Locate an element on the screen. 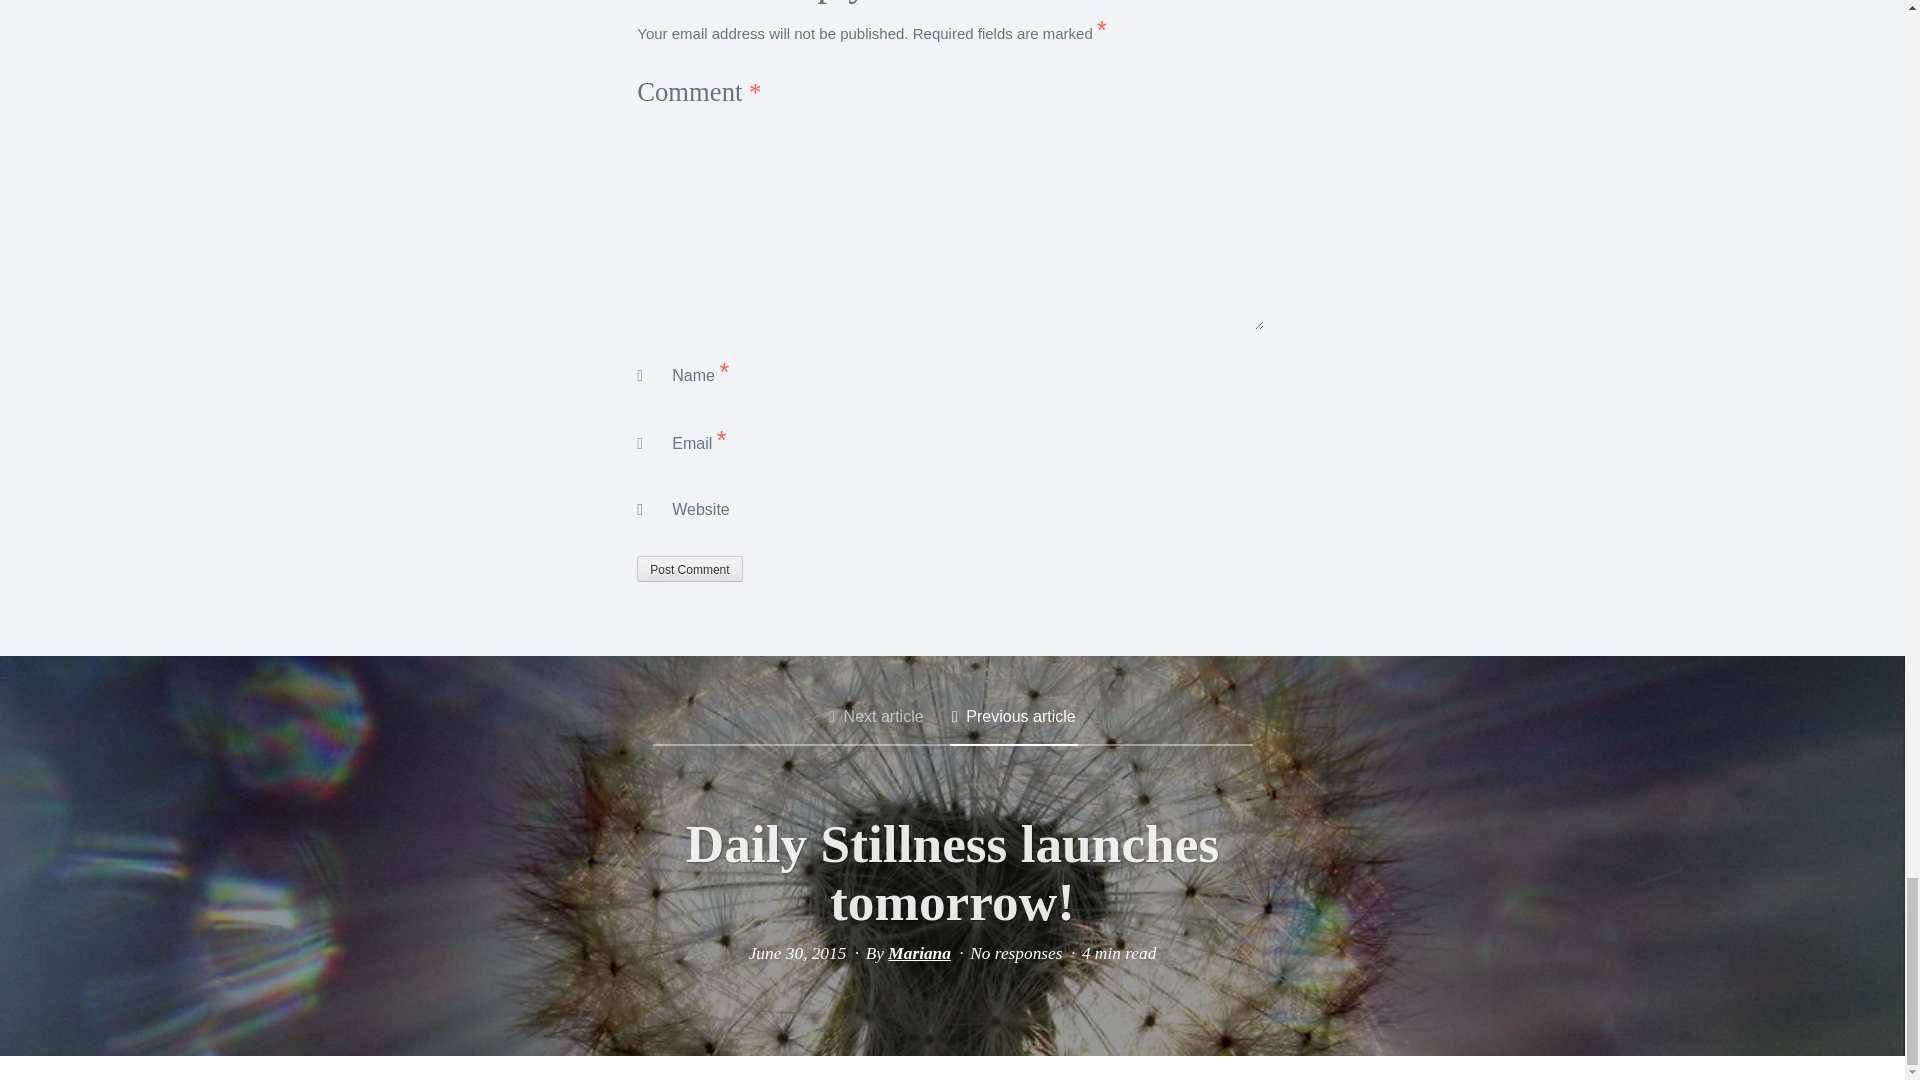 The height and width of the screenshot is (1080, 1920). Post Comment is located at coordinates (689, 569).